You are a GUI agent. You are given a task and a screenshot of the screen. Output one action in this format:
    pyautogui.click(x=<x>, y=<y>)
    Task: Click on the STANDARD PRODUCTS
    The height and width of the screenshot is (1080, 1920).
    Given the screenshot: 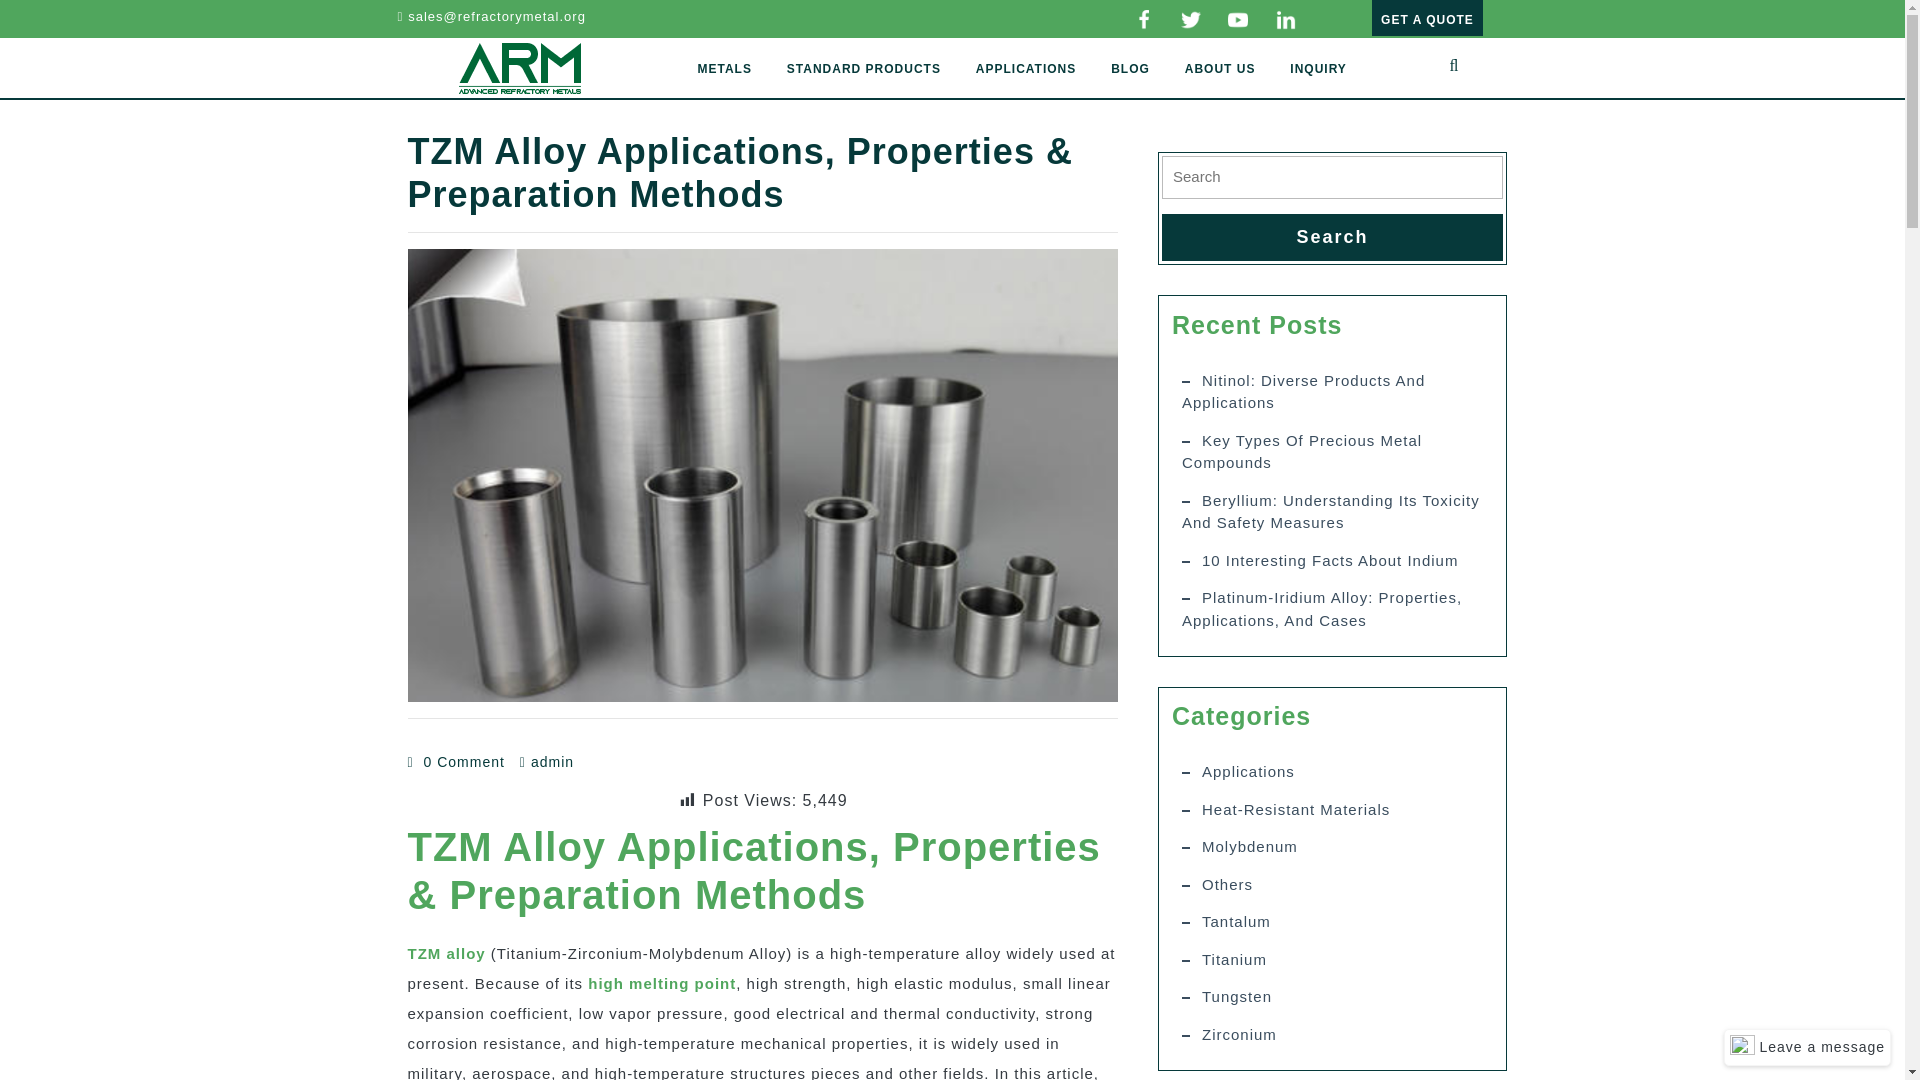 What is the action you would take?
    pyautogui.click(x=864, y=68)
    